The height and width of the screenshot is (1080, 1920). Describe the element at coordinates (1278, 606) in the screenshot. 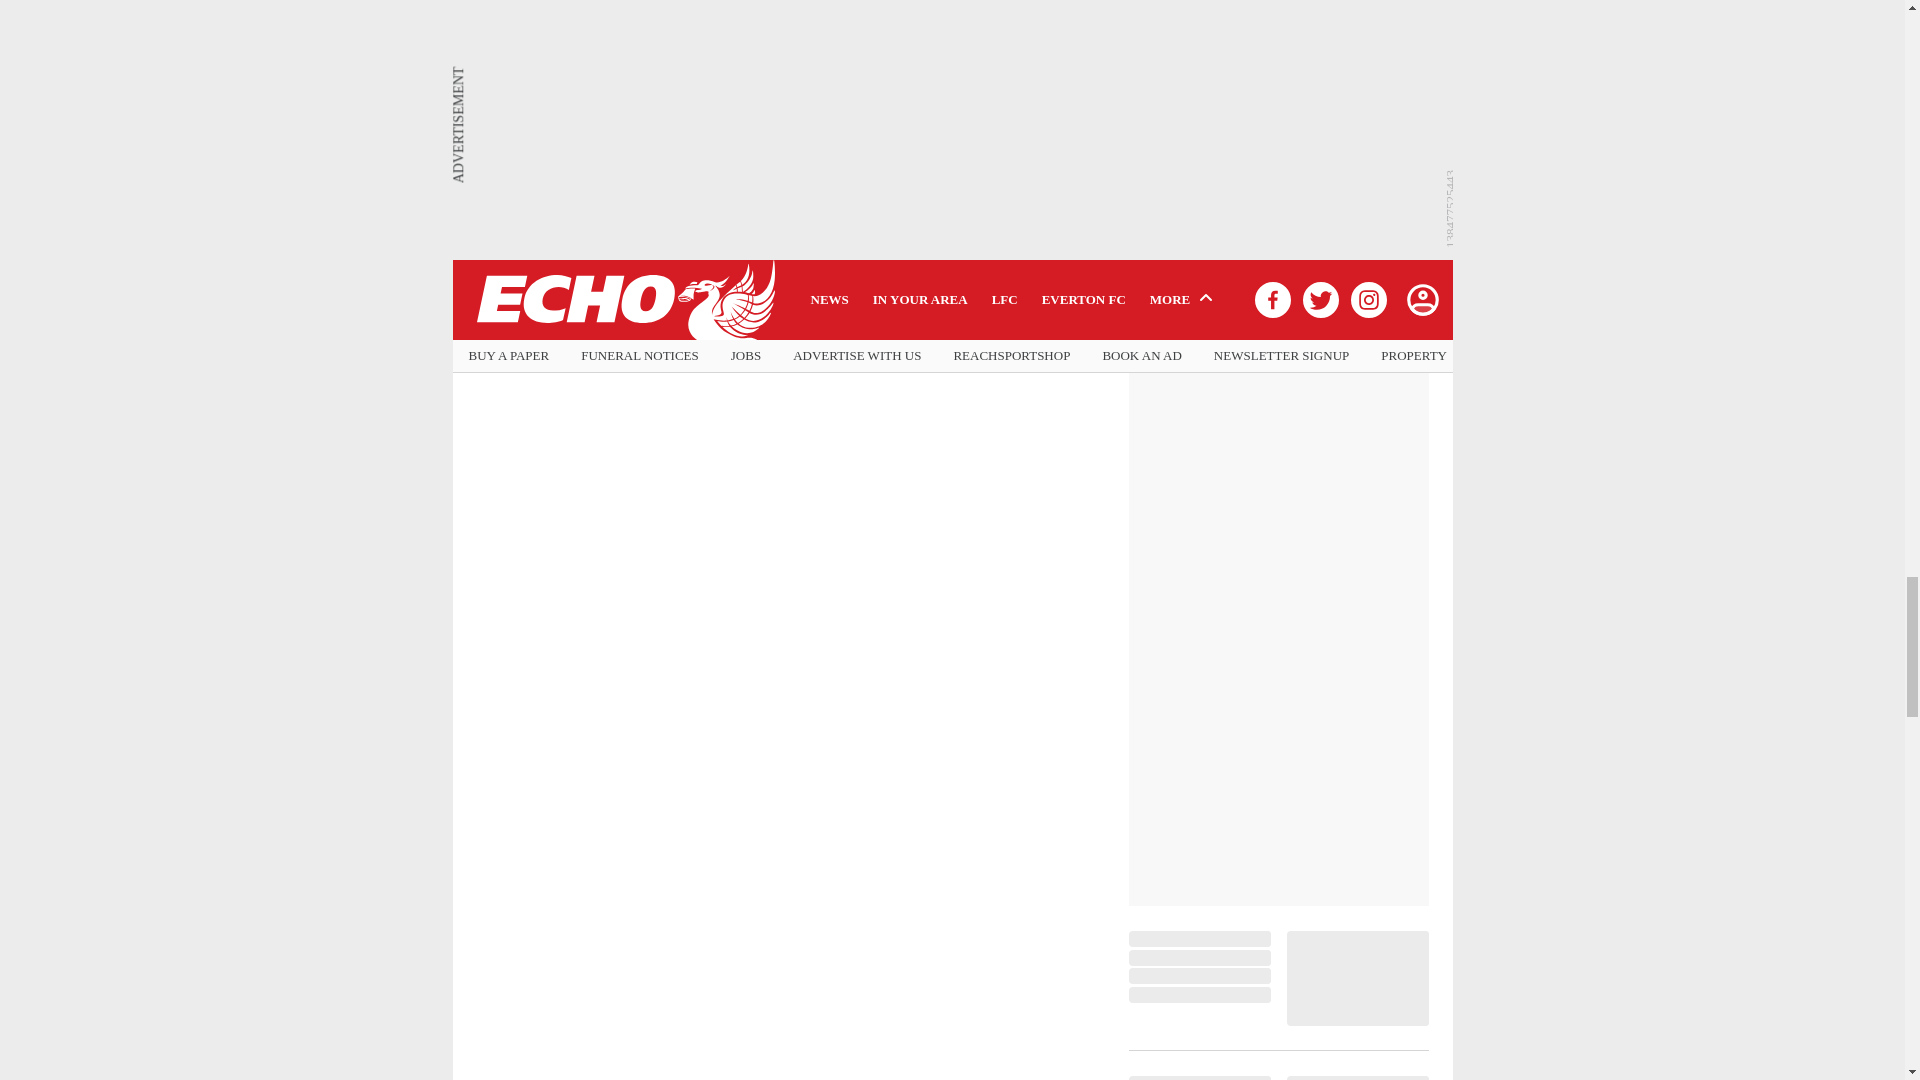

I see `3rd party ad content` at that location.